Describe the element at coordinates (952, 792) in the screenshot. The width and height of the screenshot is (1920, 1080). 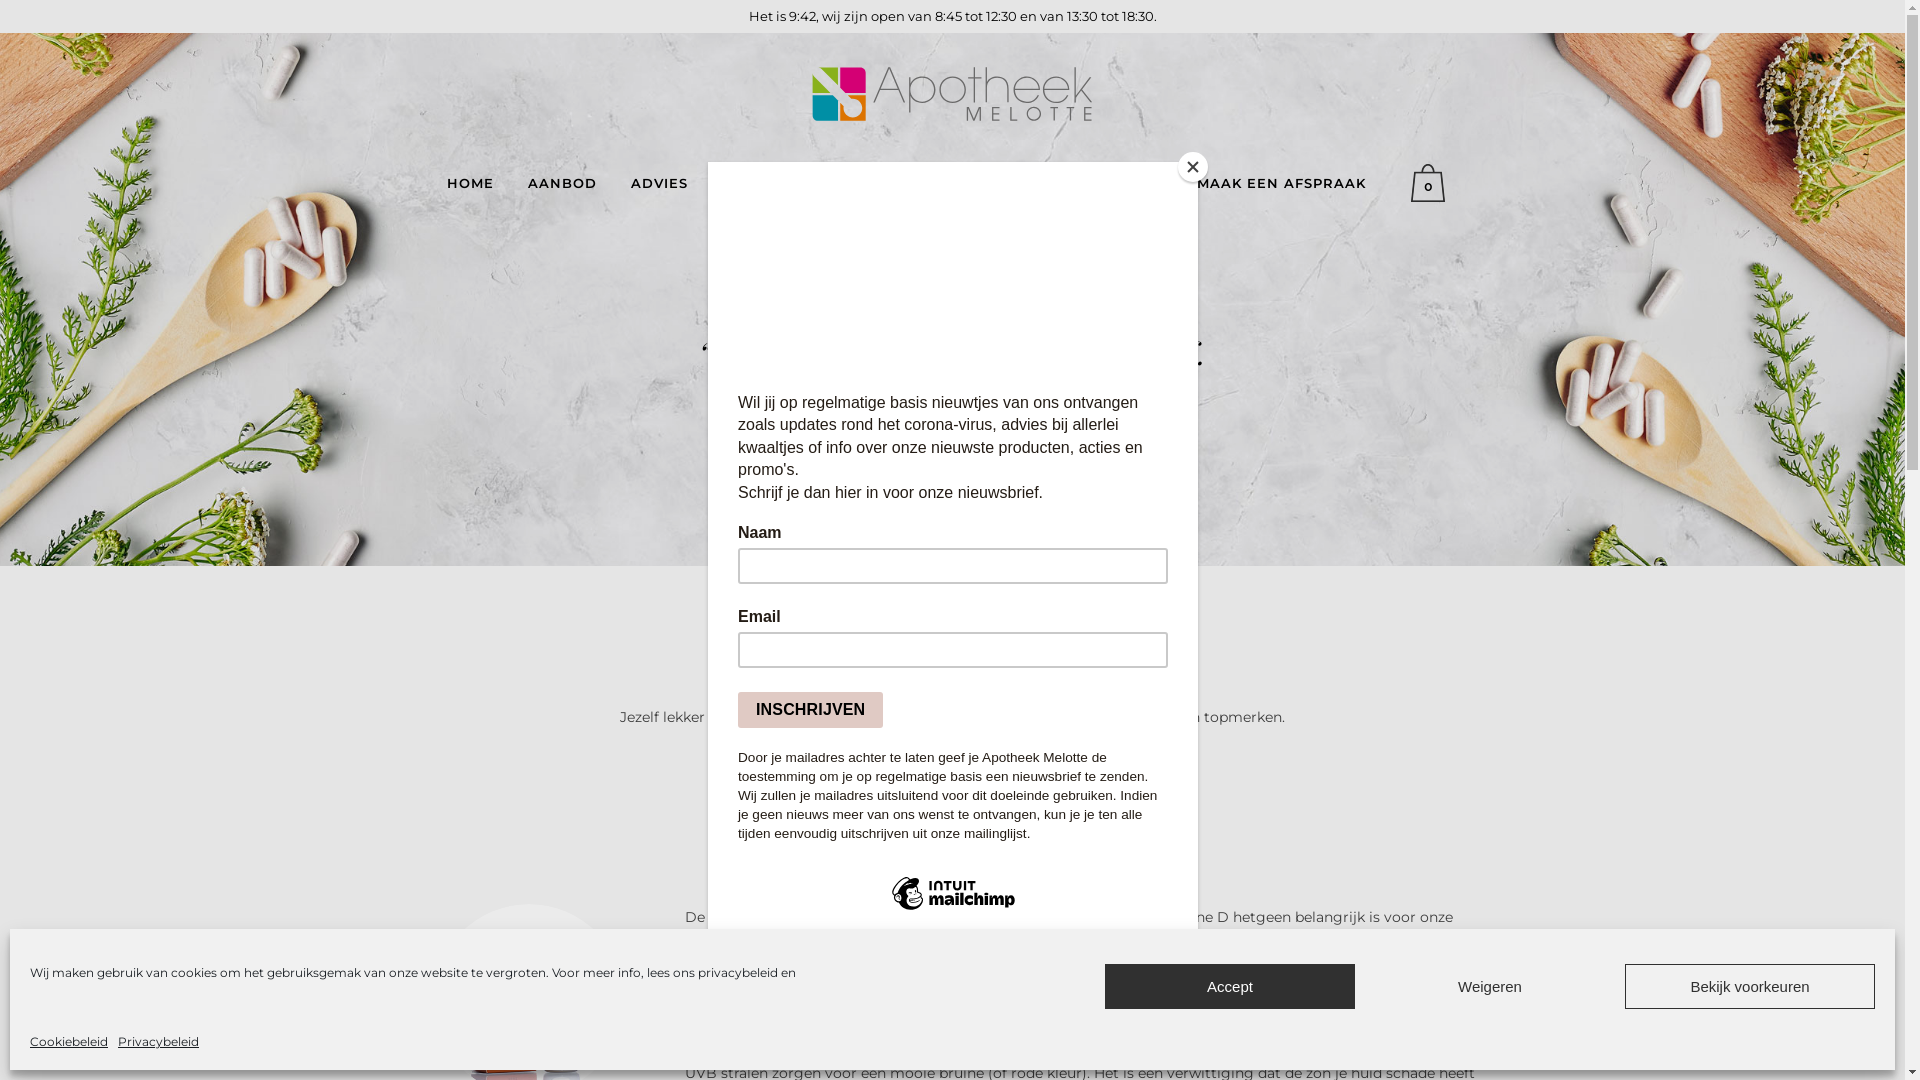
I see `eucalyptus` at that location.